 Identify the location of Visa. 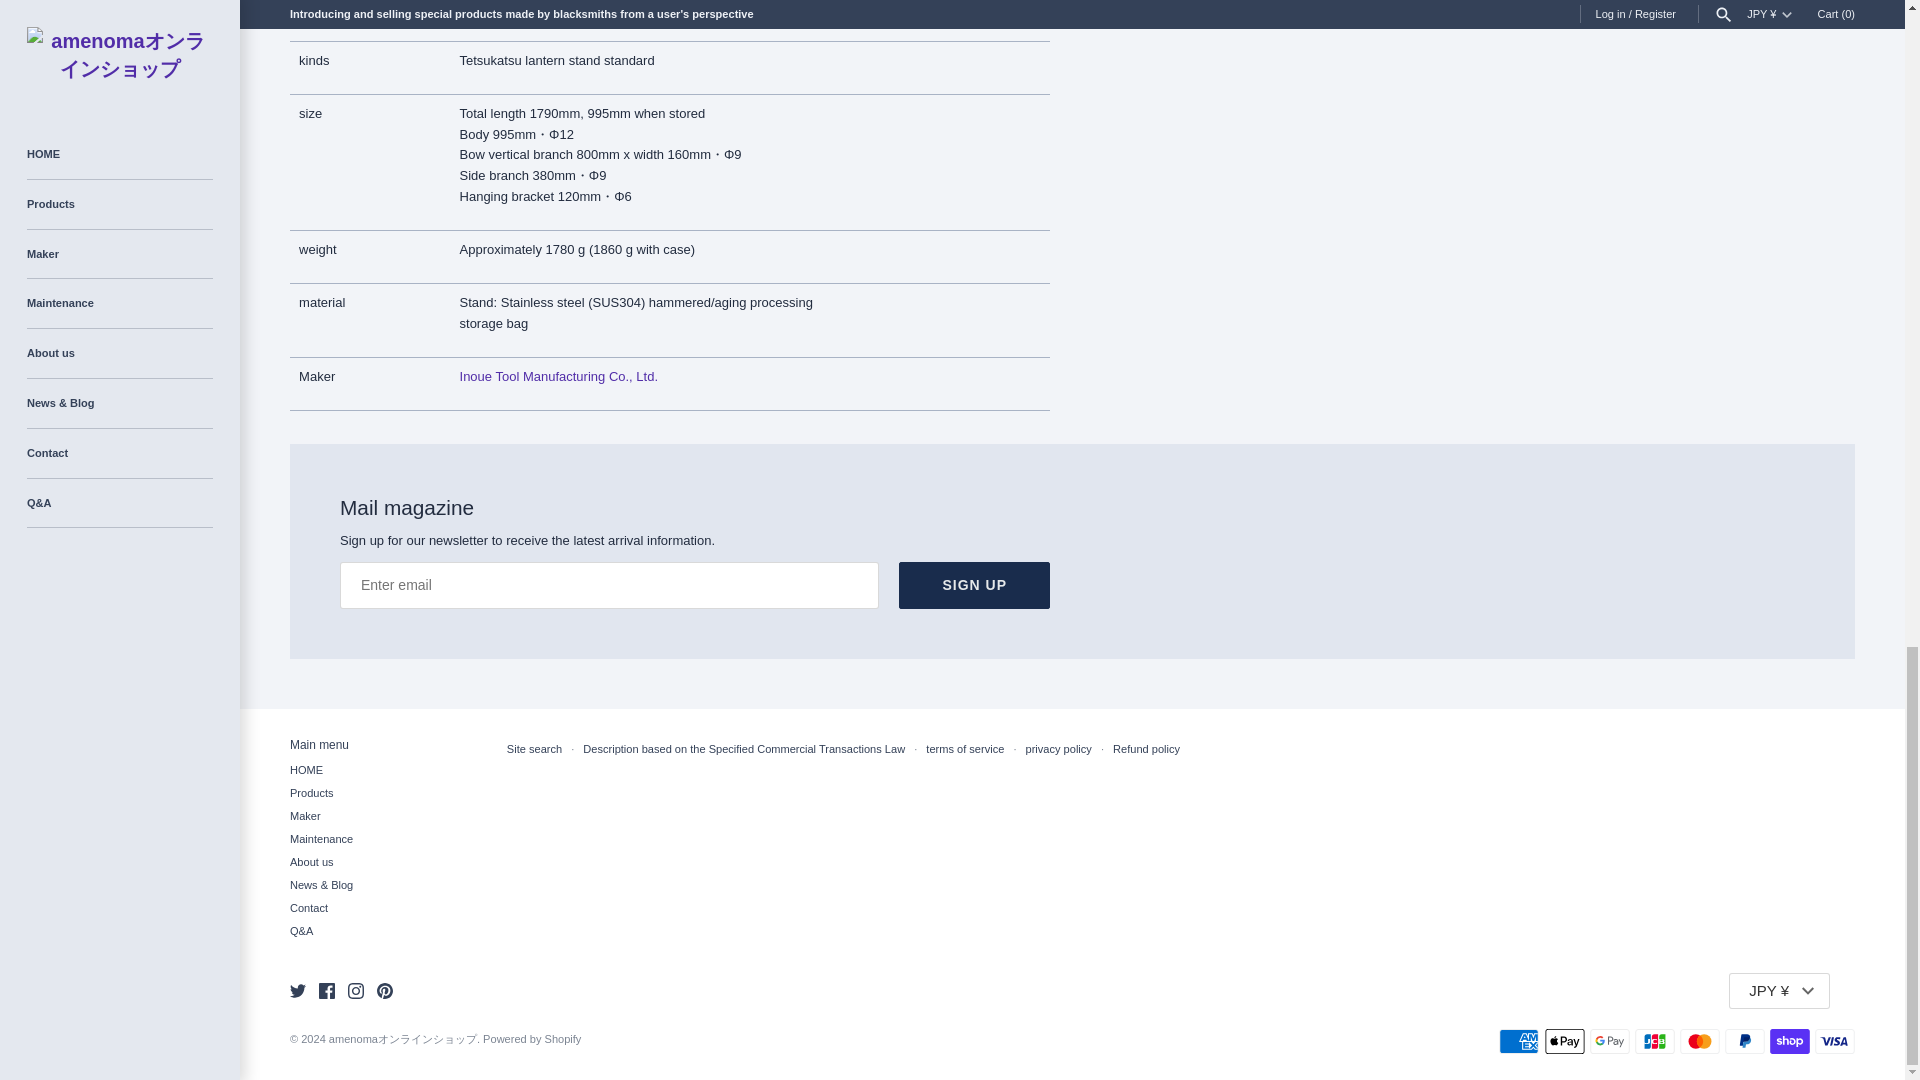
(1834, 1042).